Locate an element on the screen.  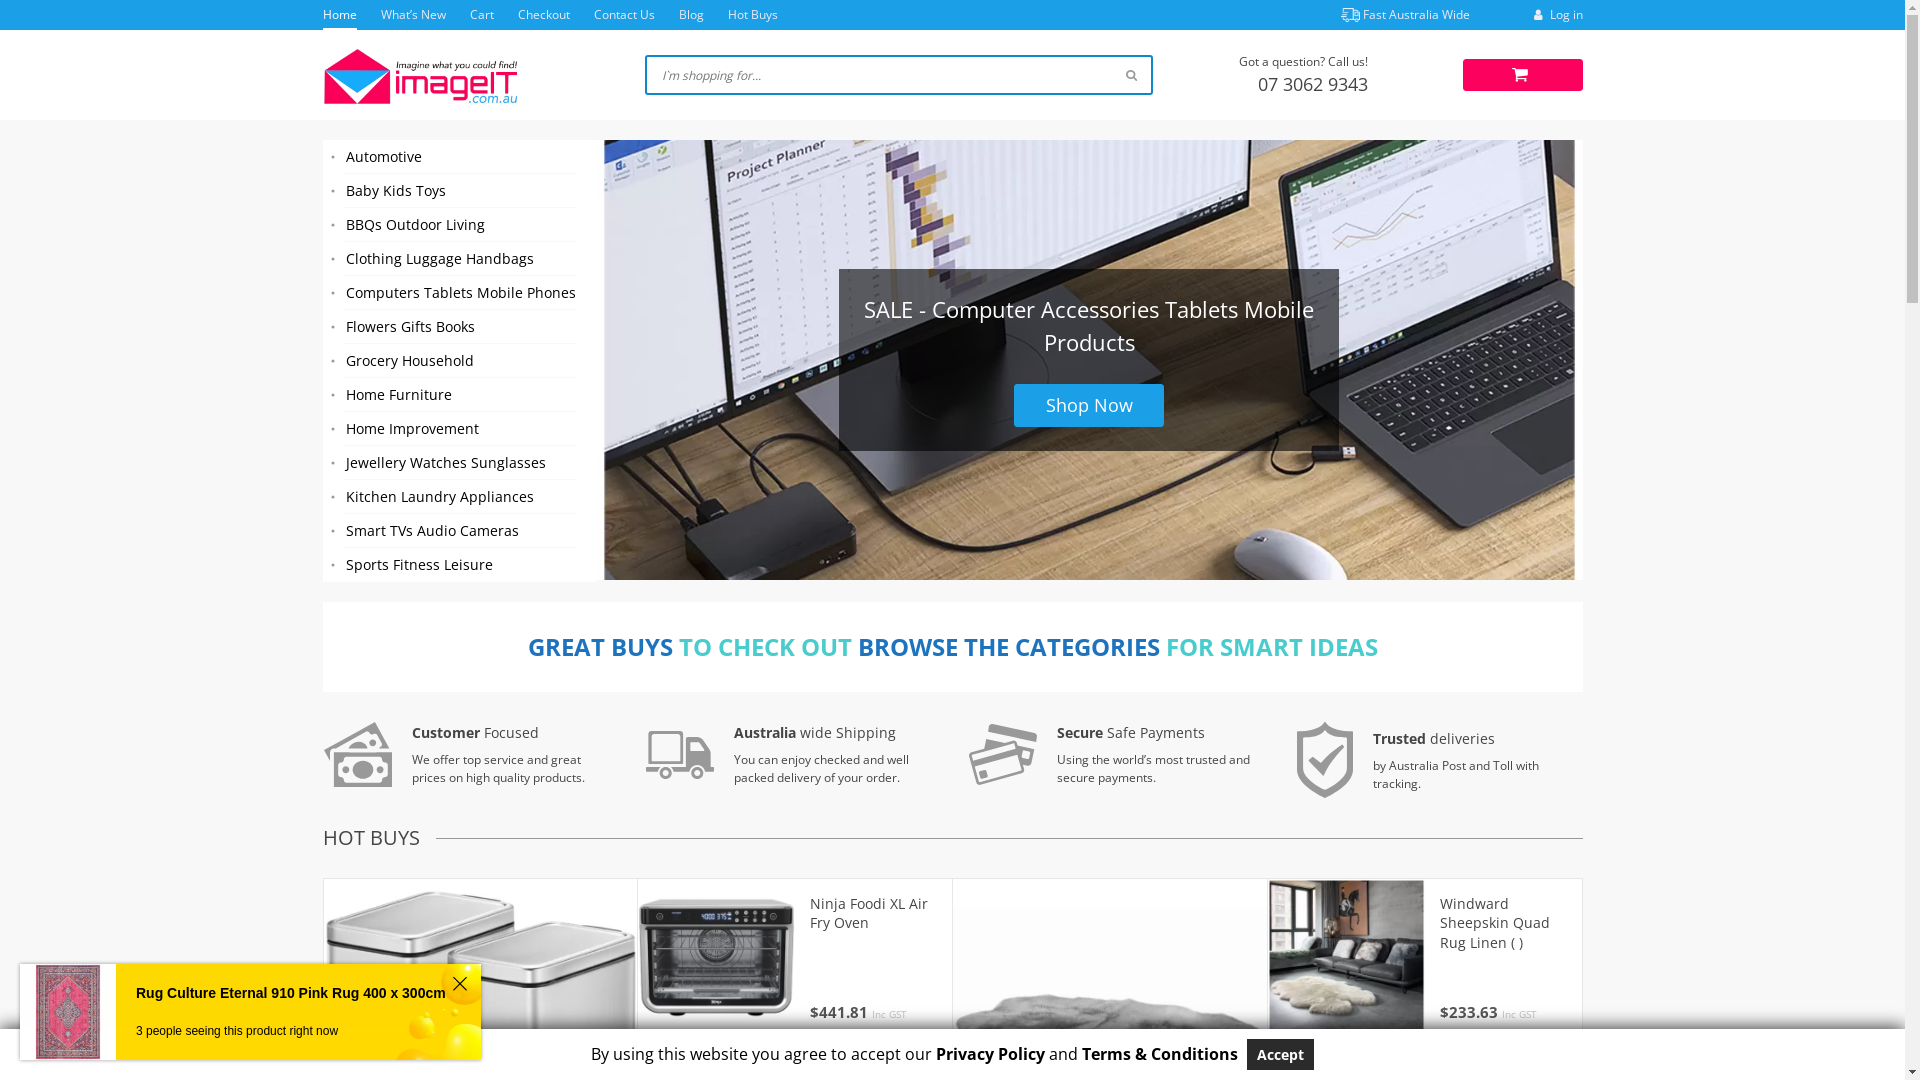
Grocery Household is located at coordinates (458, 361).